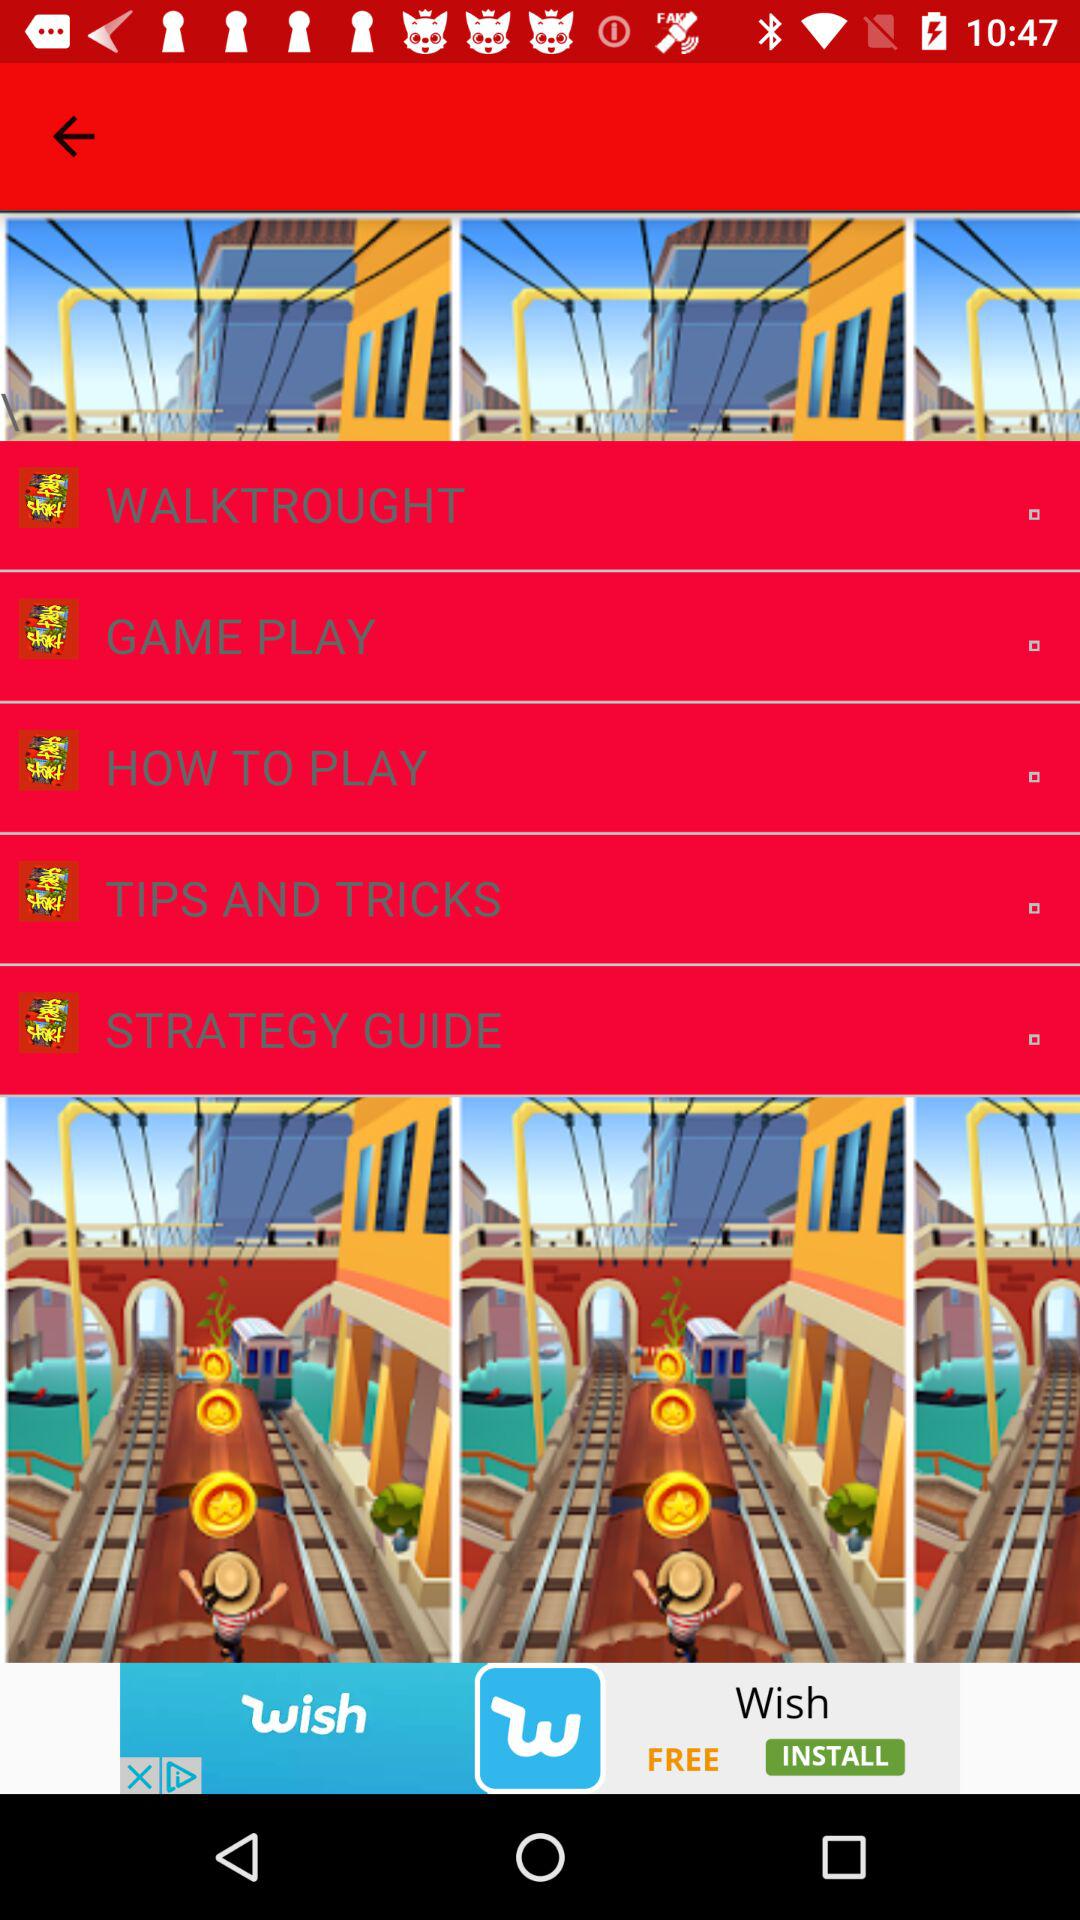 Image resolution: width=1080 pixels, height=1920 pixels. What do you see at coordinates (540, 1728) in the screenshot?
I see `wish` at bounding box center [540, 1728].